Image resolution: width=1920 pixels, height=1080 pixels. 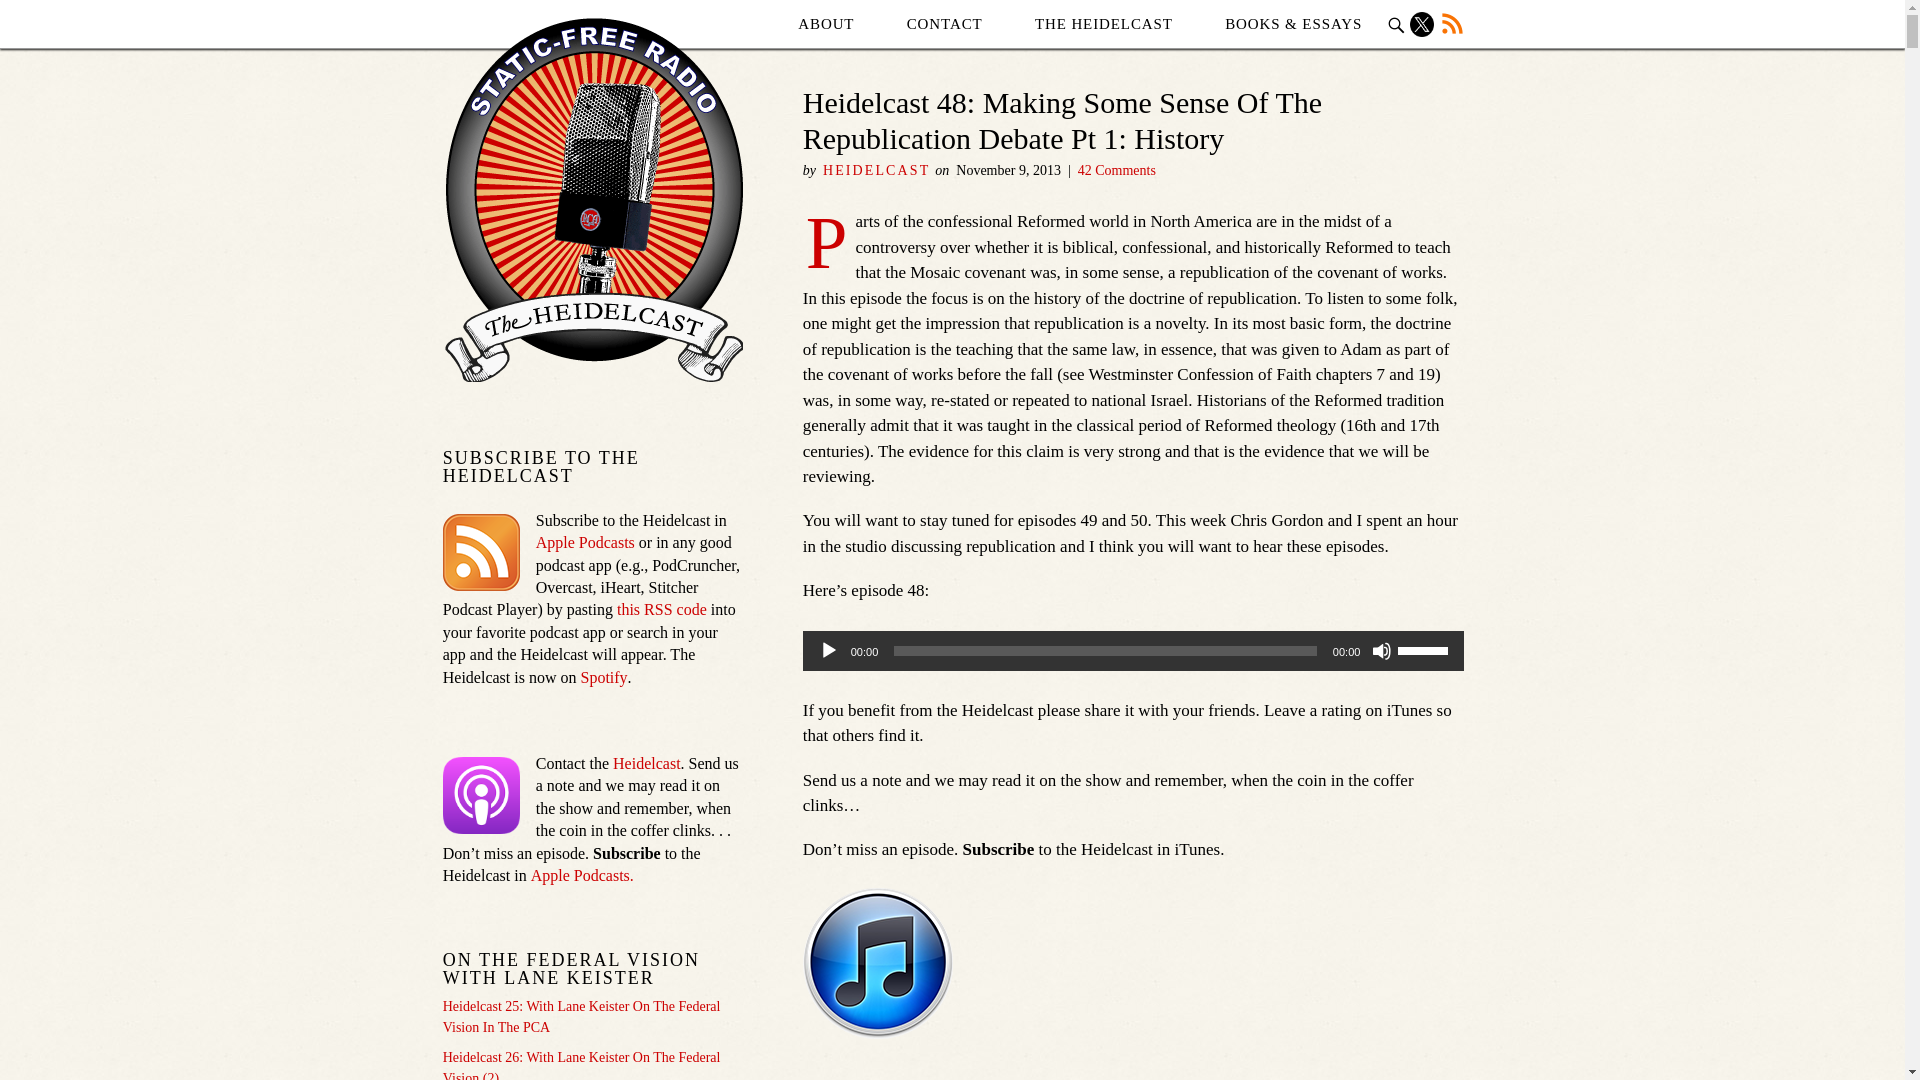 I want to click on About, so click(x=825, y=24).